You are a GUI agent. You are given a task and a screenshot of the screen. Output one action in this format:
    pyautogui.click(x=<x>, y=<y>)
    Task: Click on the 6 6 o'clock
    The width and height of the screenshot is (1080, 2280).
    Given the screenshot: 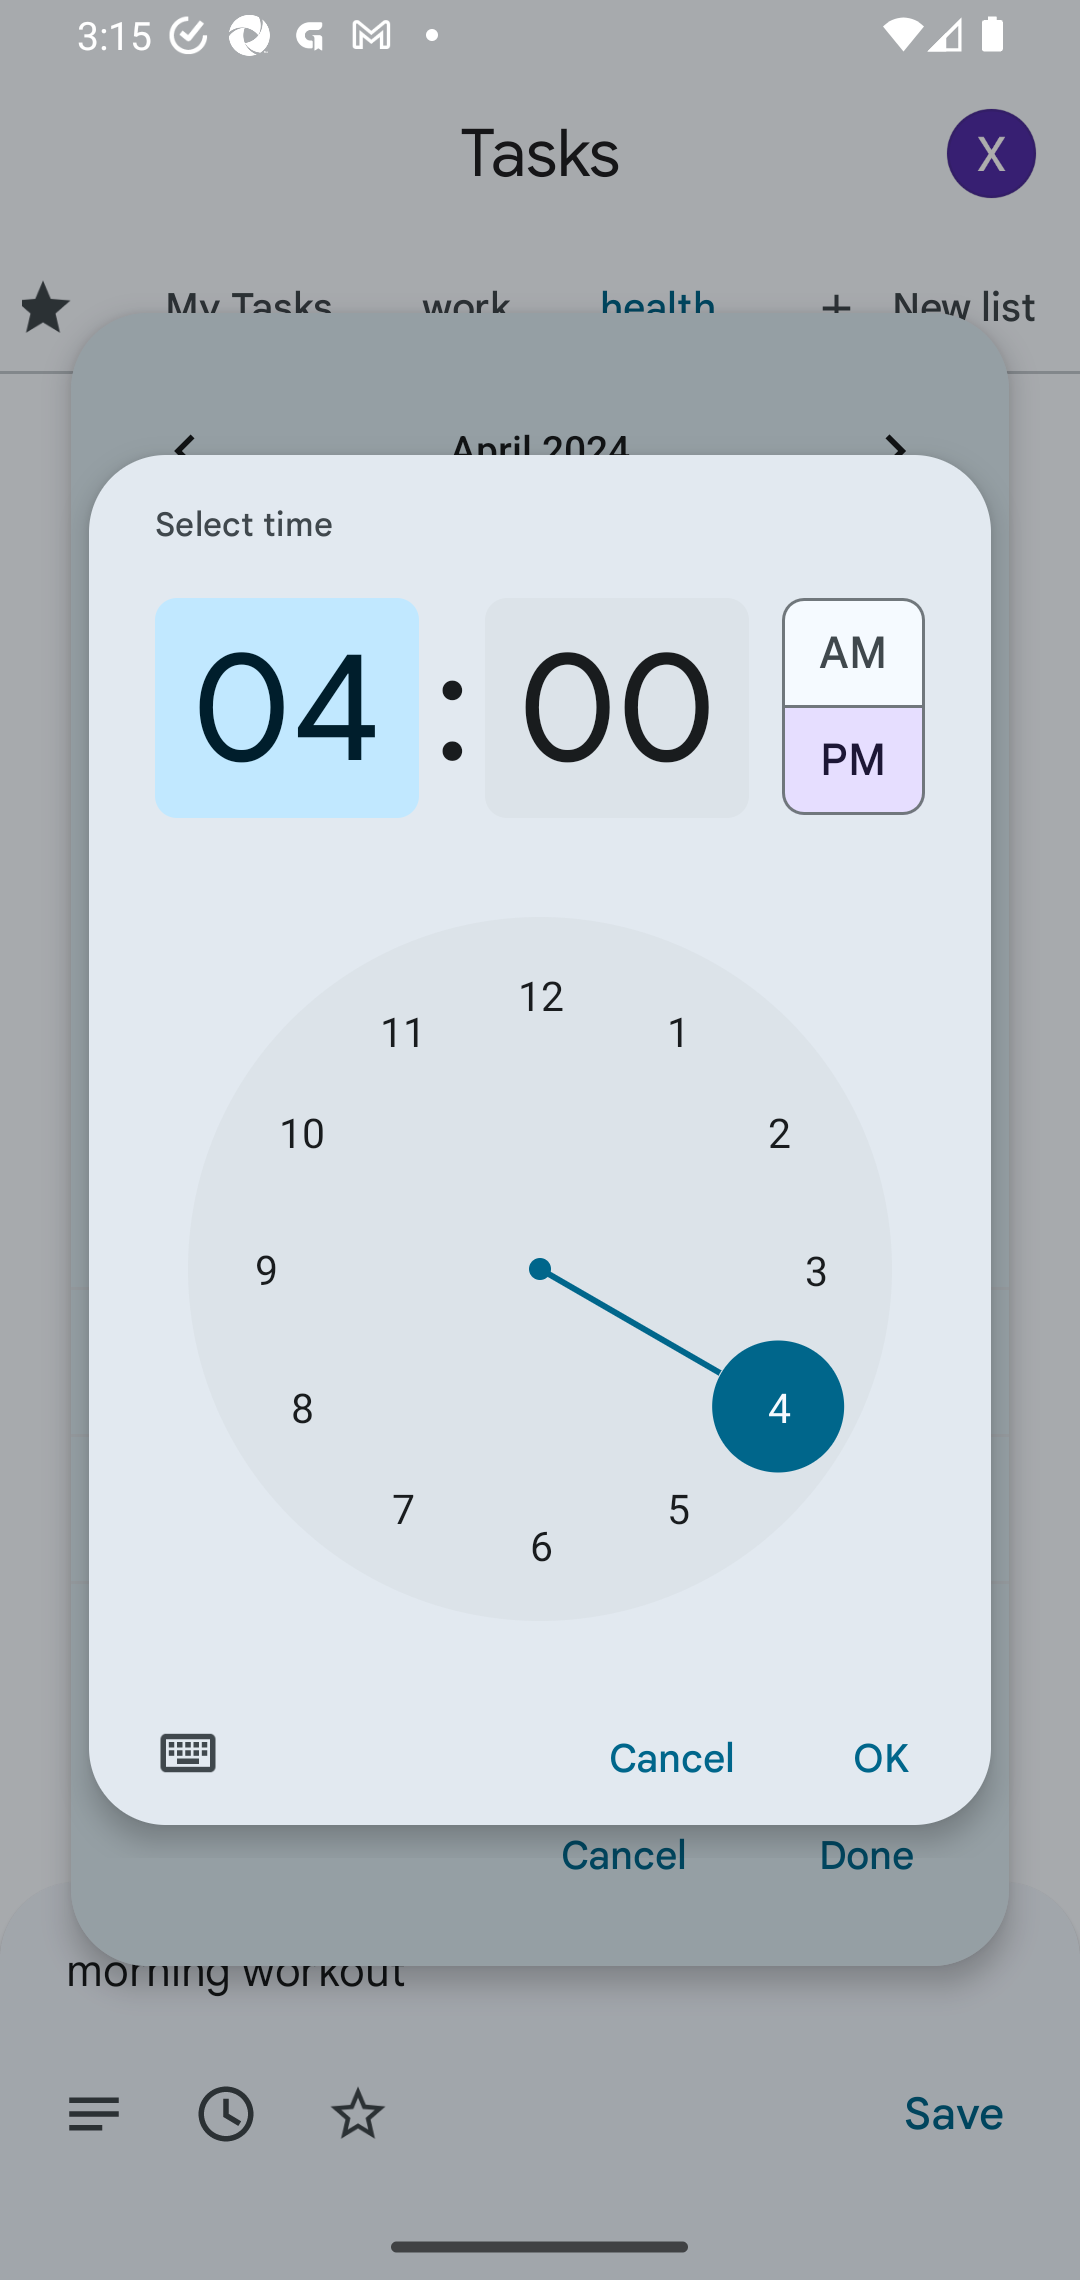 What is the action you would take?
    pyautogui.click(x=540, y=1545)
    